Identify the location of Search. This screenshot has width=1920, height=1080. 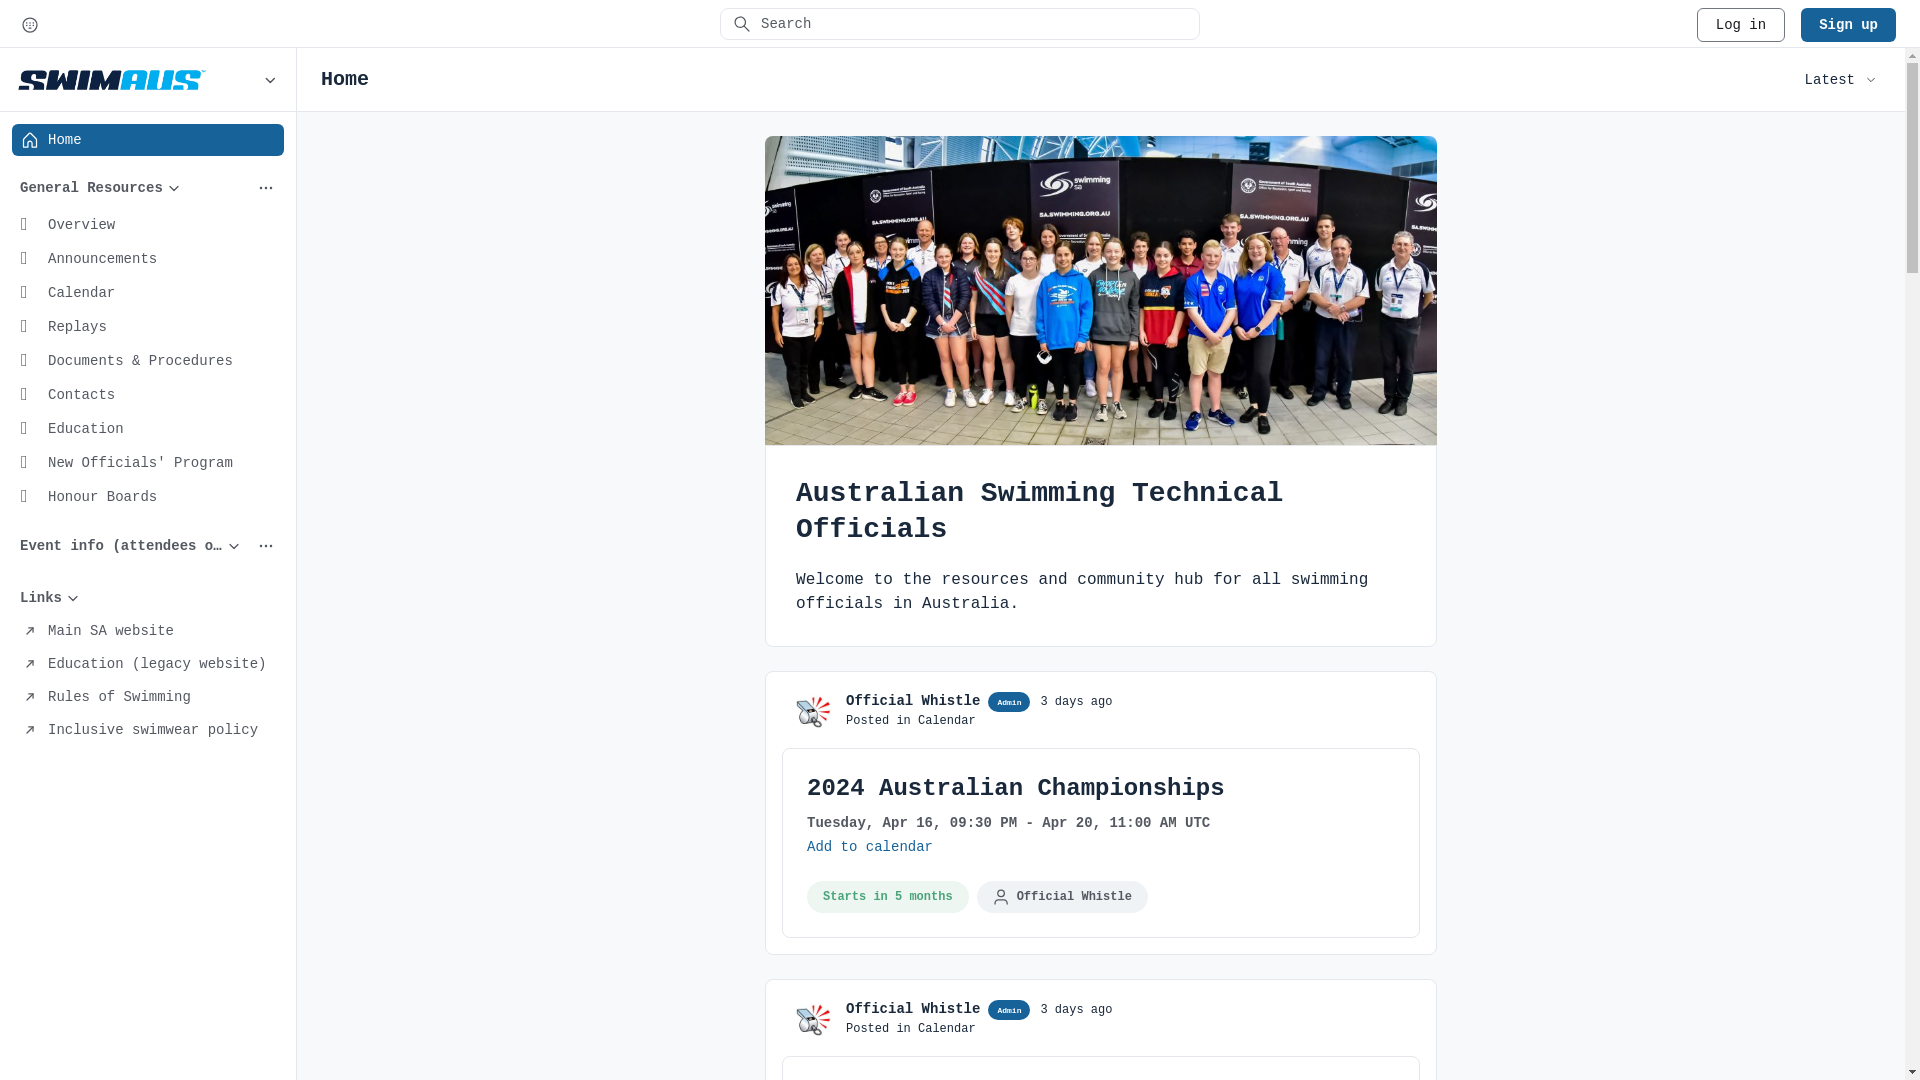
(960, 24).